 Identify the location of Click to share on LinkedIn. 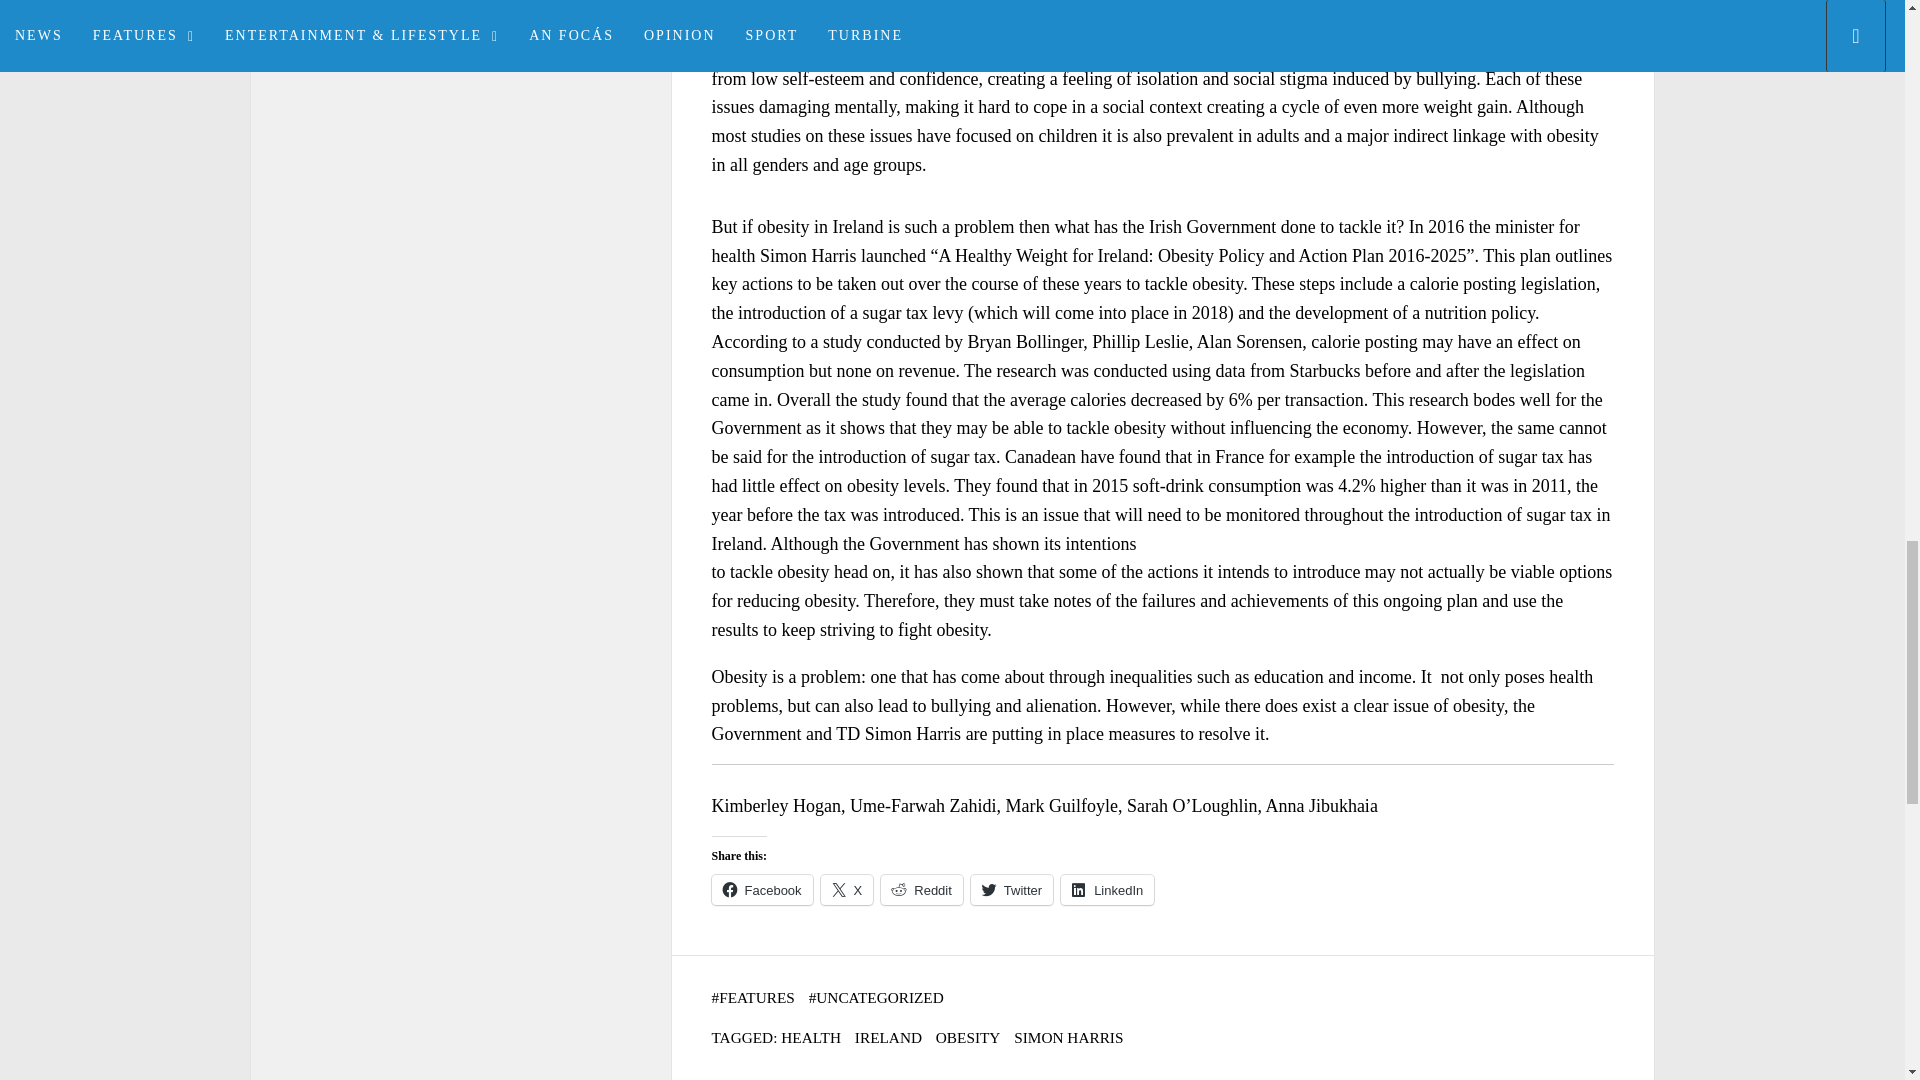
(1107, 890).